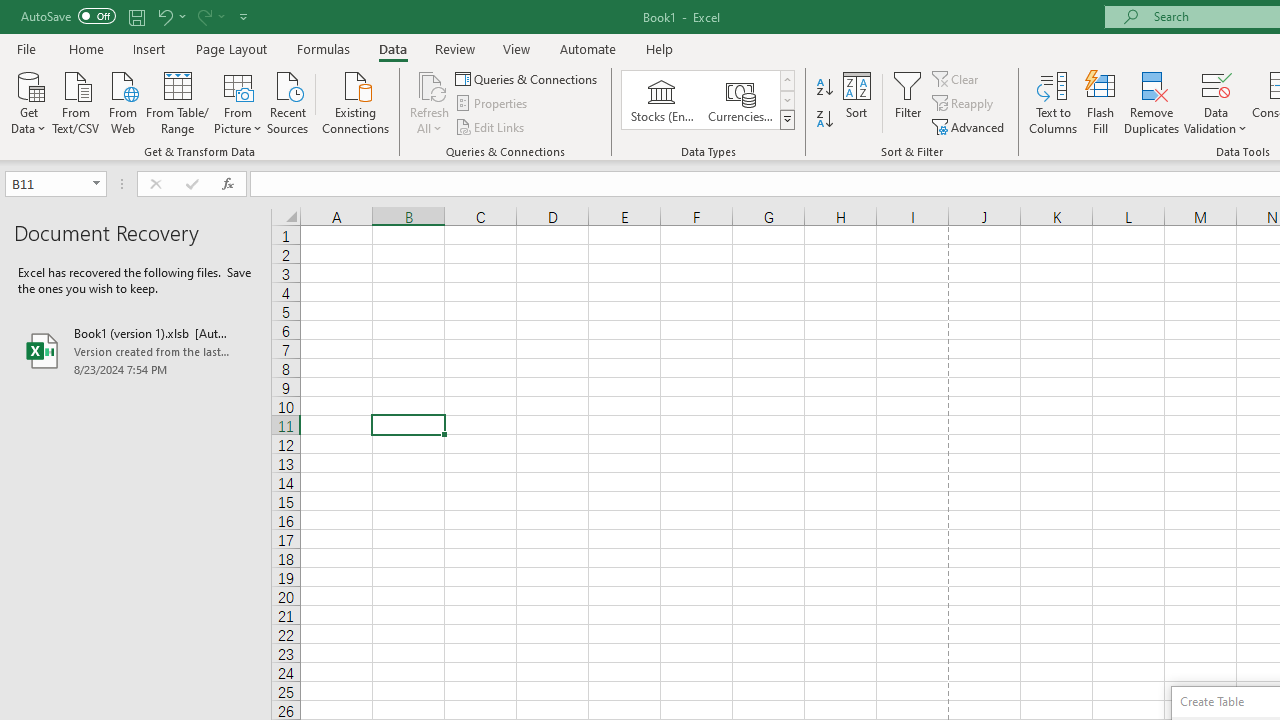  What do you see at coordinates (528, 78) in the screenshot?
I see `Queries & Connections` at bounding box center [528, 78].